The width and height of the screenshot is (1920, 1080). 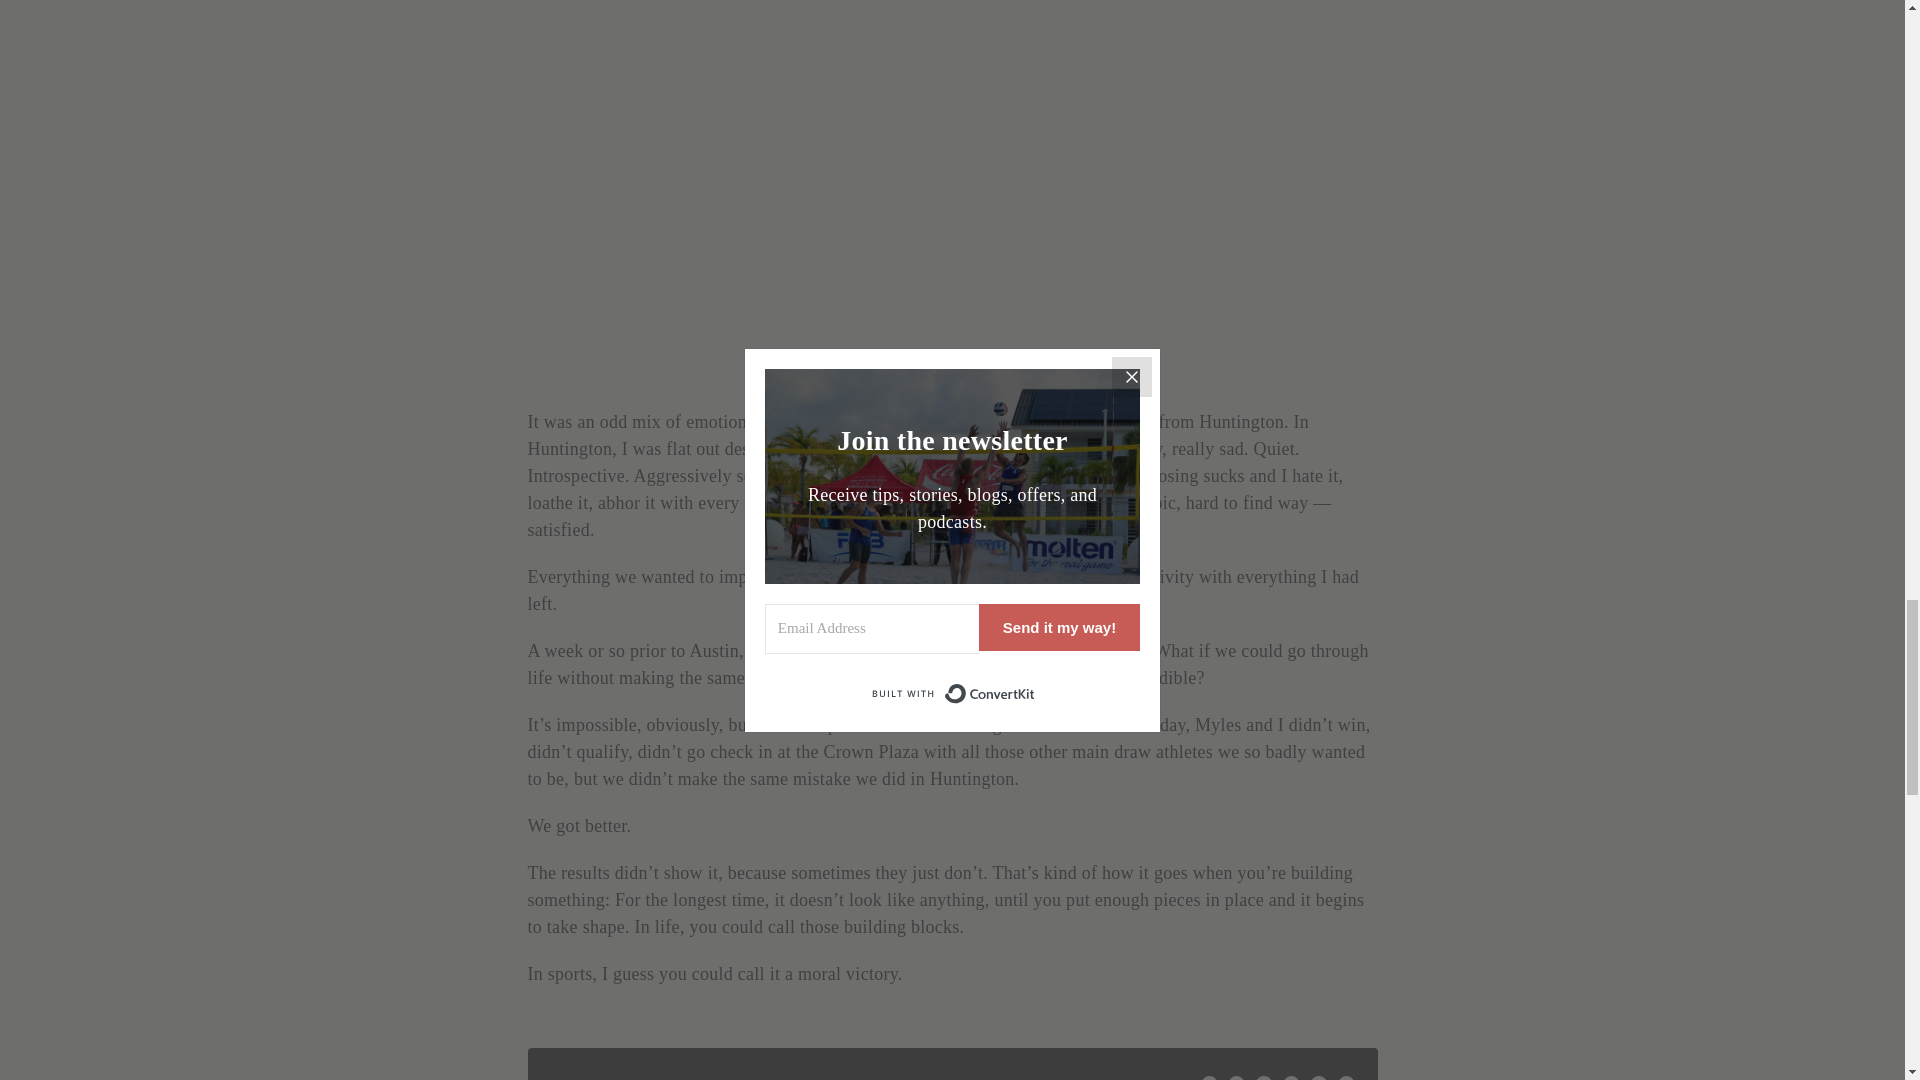 What do you see at coordinates (1236, 1078) in the screenshot?
I see `Twitter` at bounding box center [1236, 1078].